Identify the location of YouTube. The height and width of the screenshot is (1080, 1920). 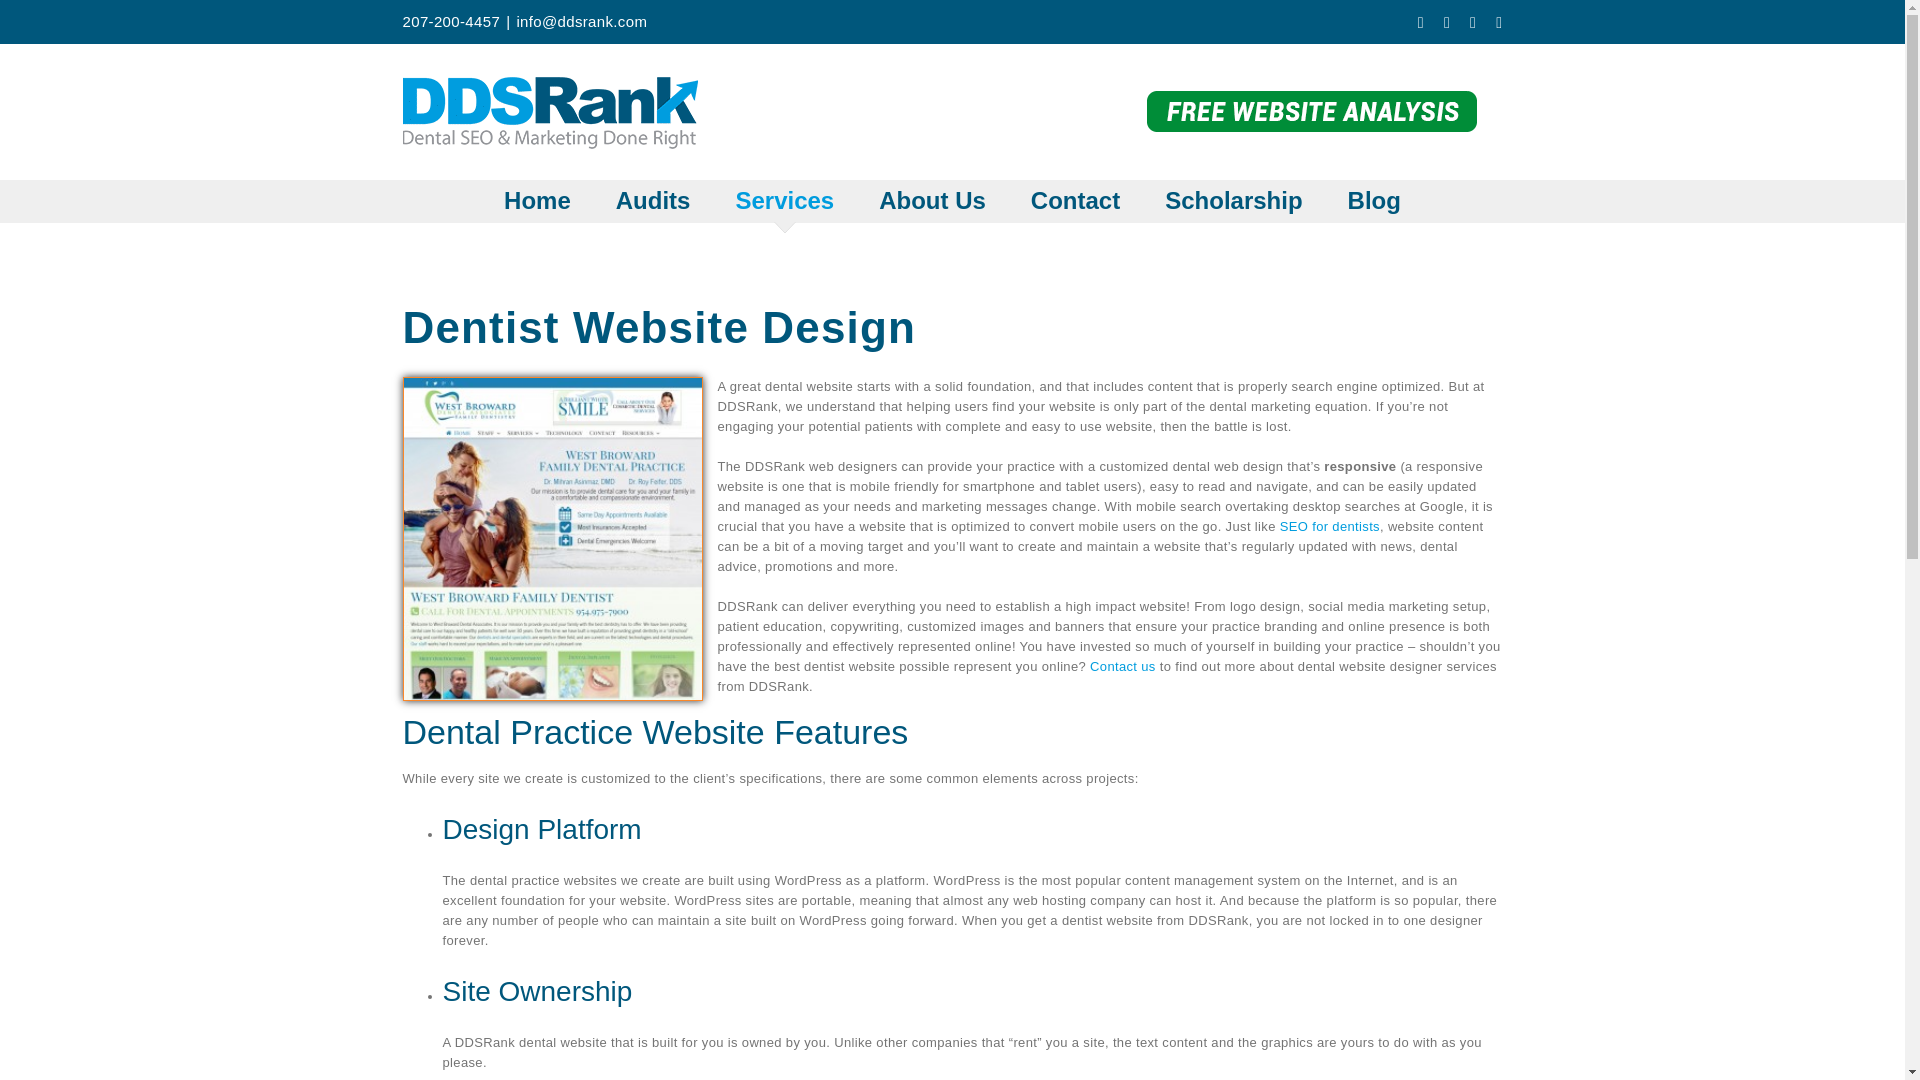
(1473, 22).